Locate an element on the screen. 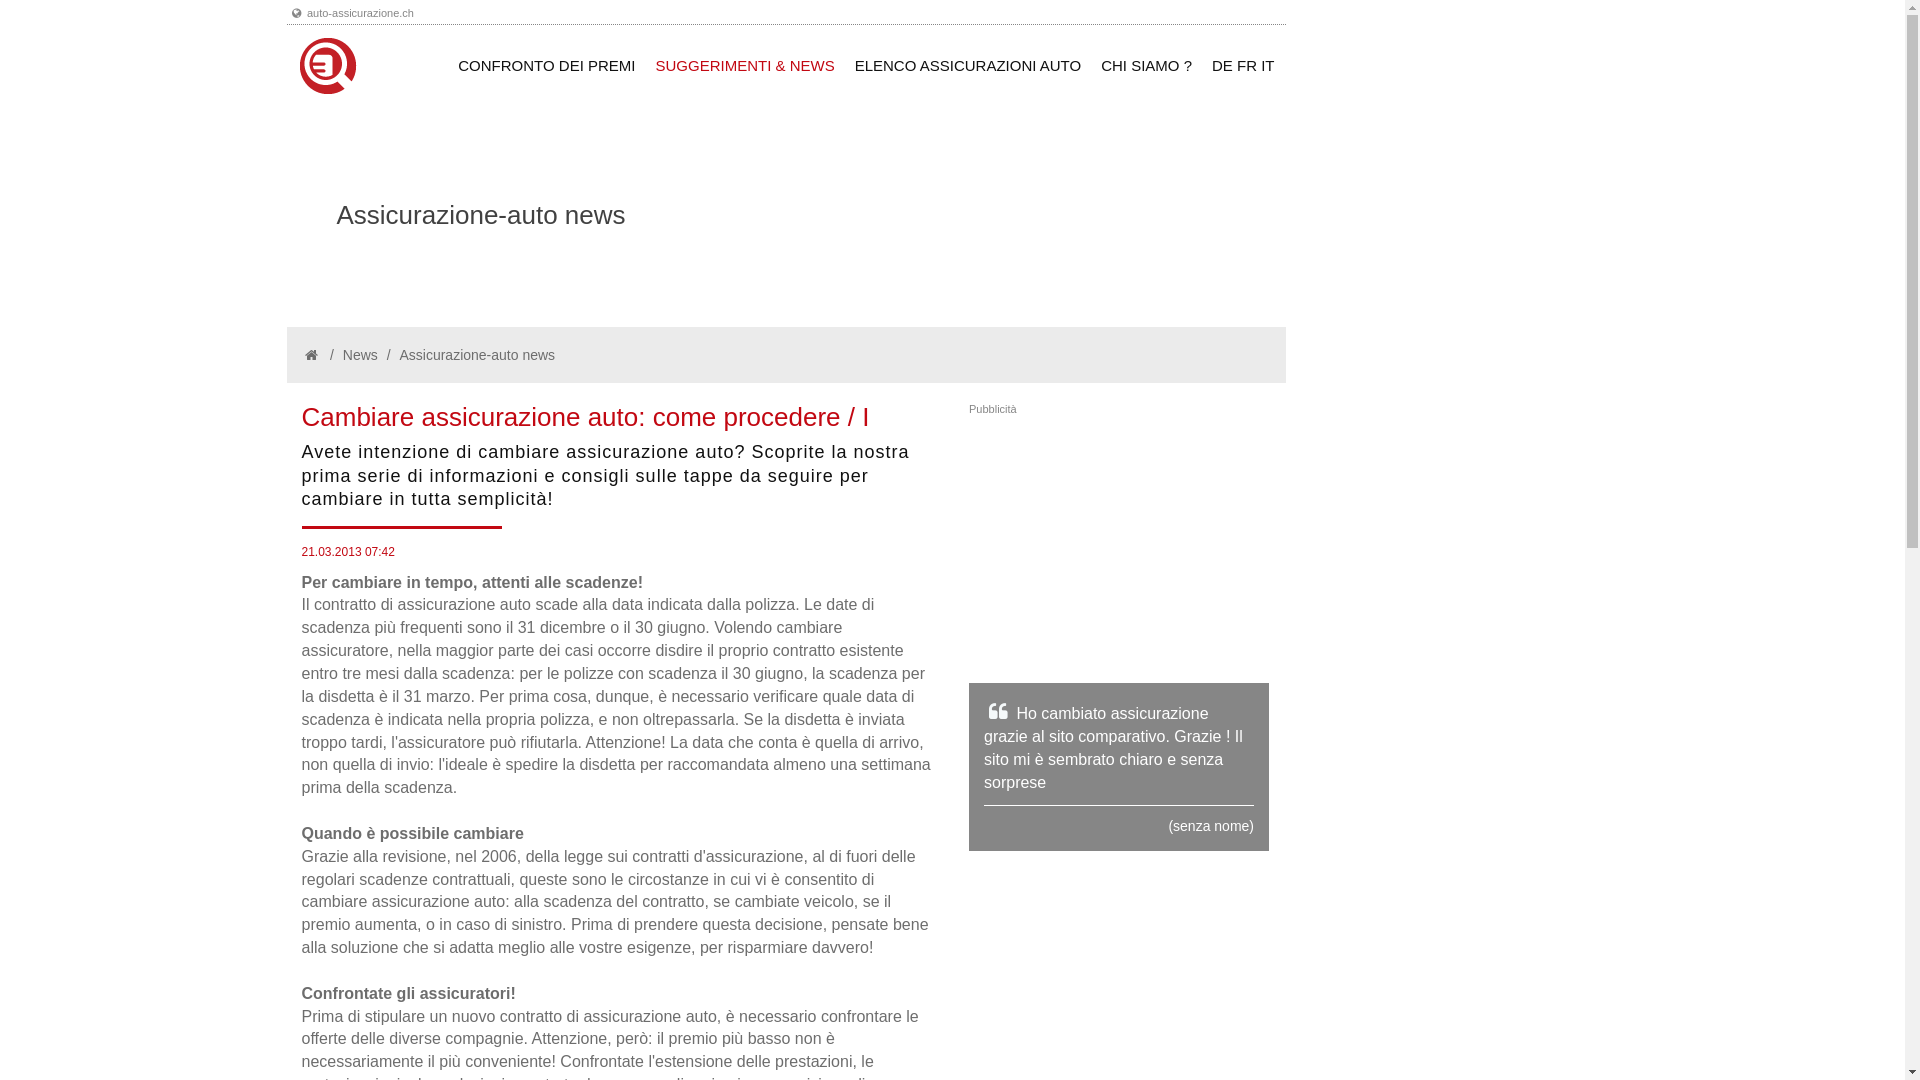  CONFRONTO DEI PREMI is located at coordinates (546, 66).